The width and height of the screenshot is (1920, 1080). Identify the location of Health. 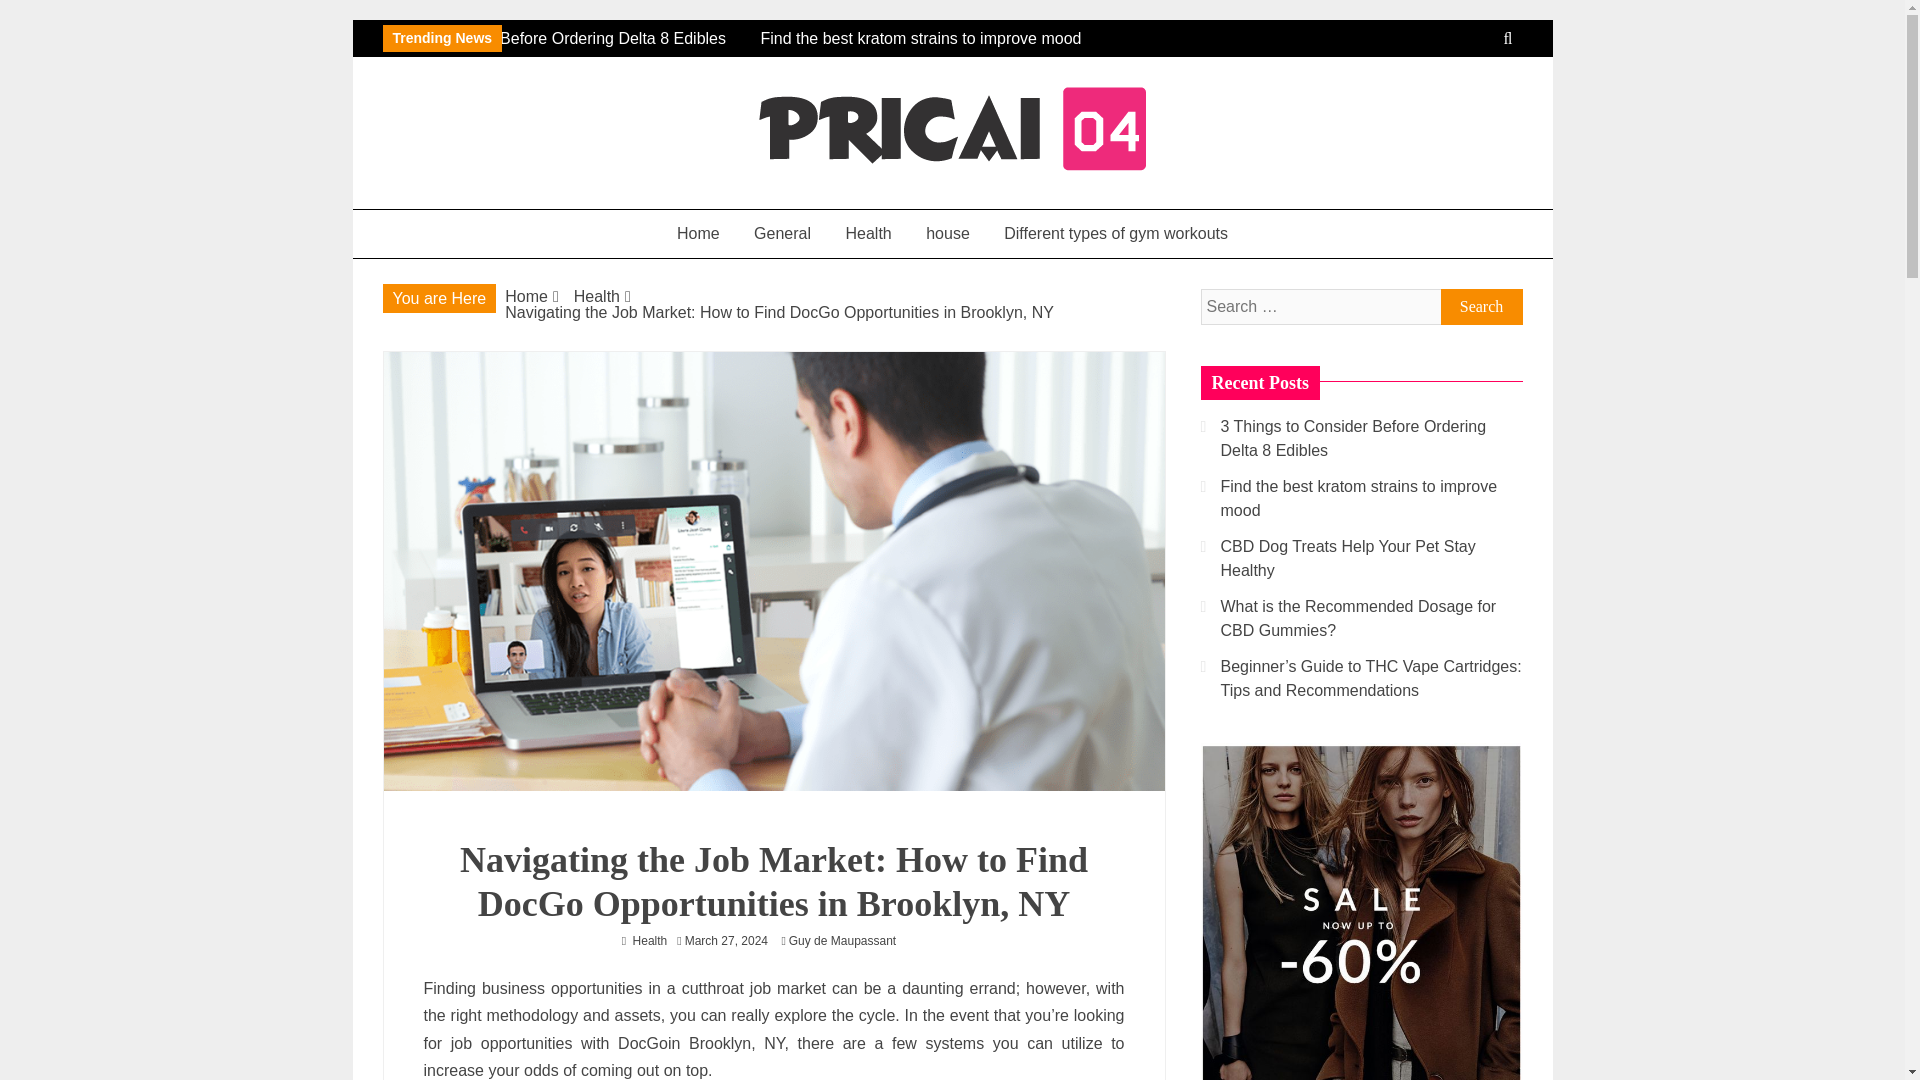
(597, 296).